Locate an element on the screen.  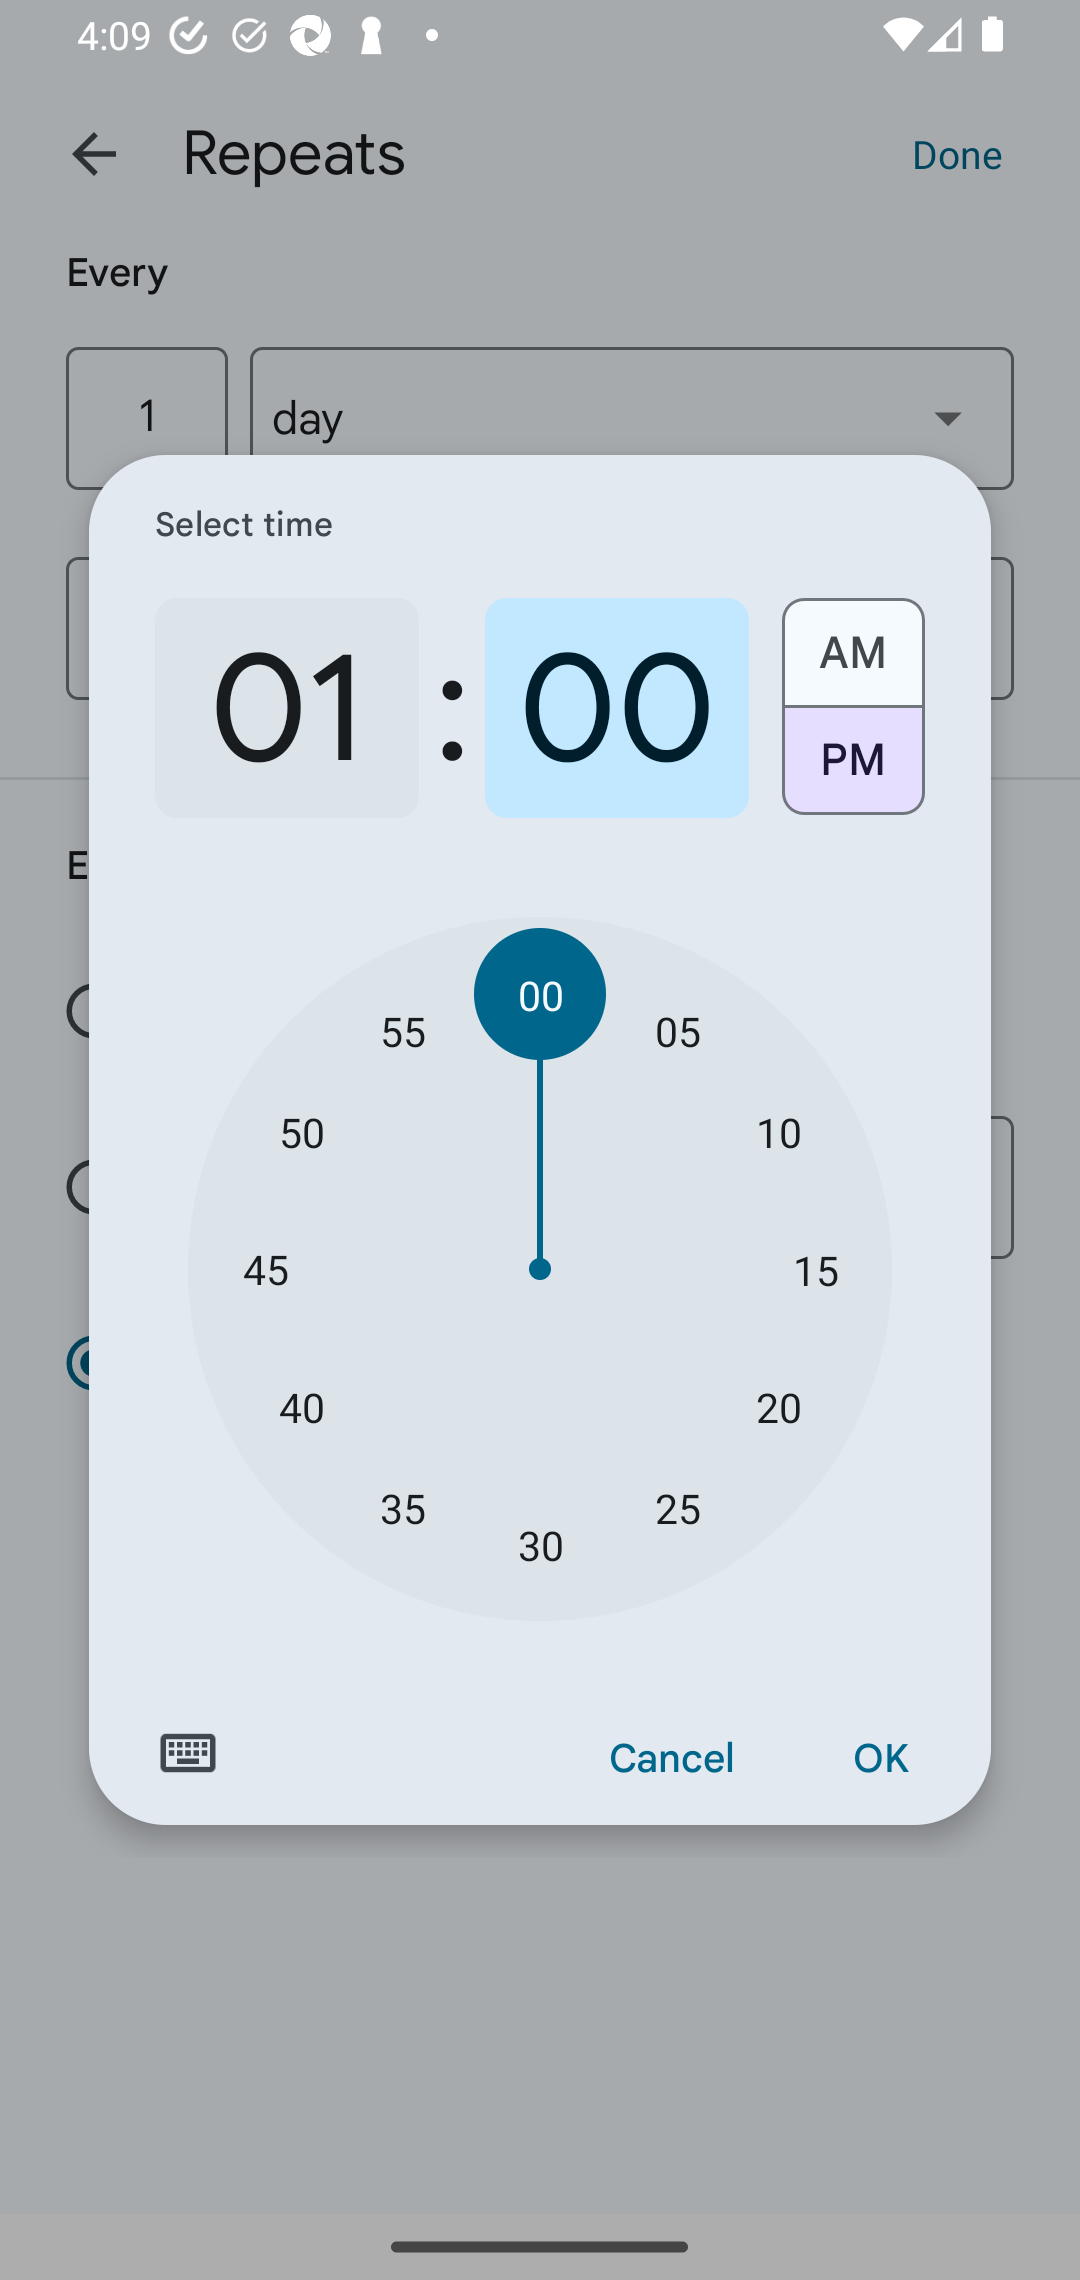
OK is located at coordinates (880, 1759).